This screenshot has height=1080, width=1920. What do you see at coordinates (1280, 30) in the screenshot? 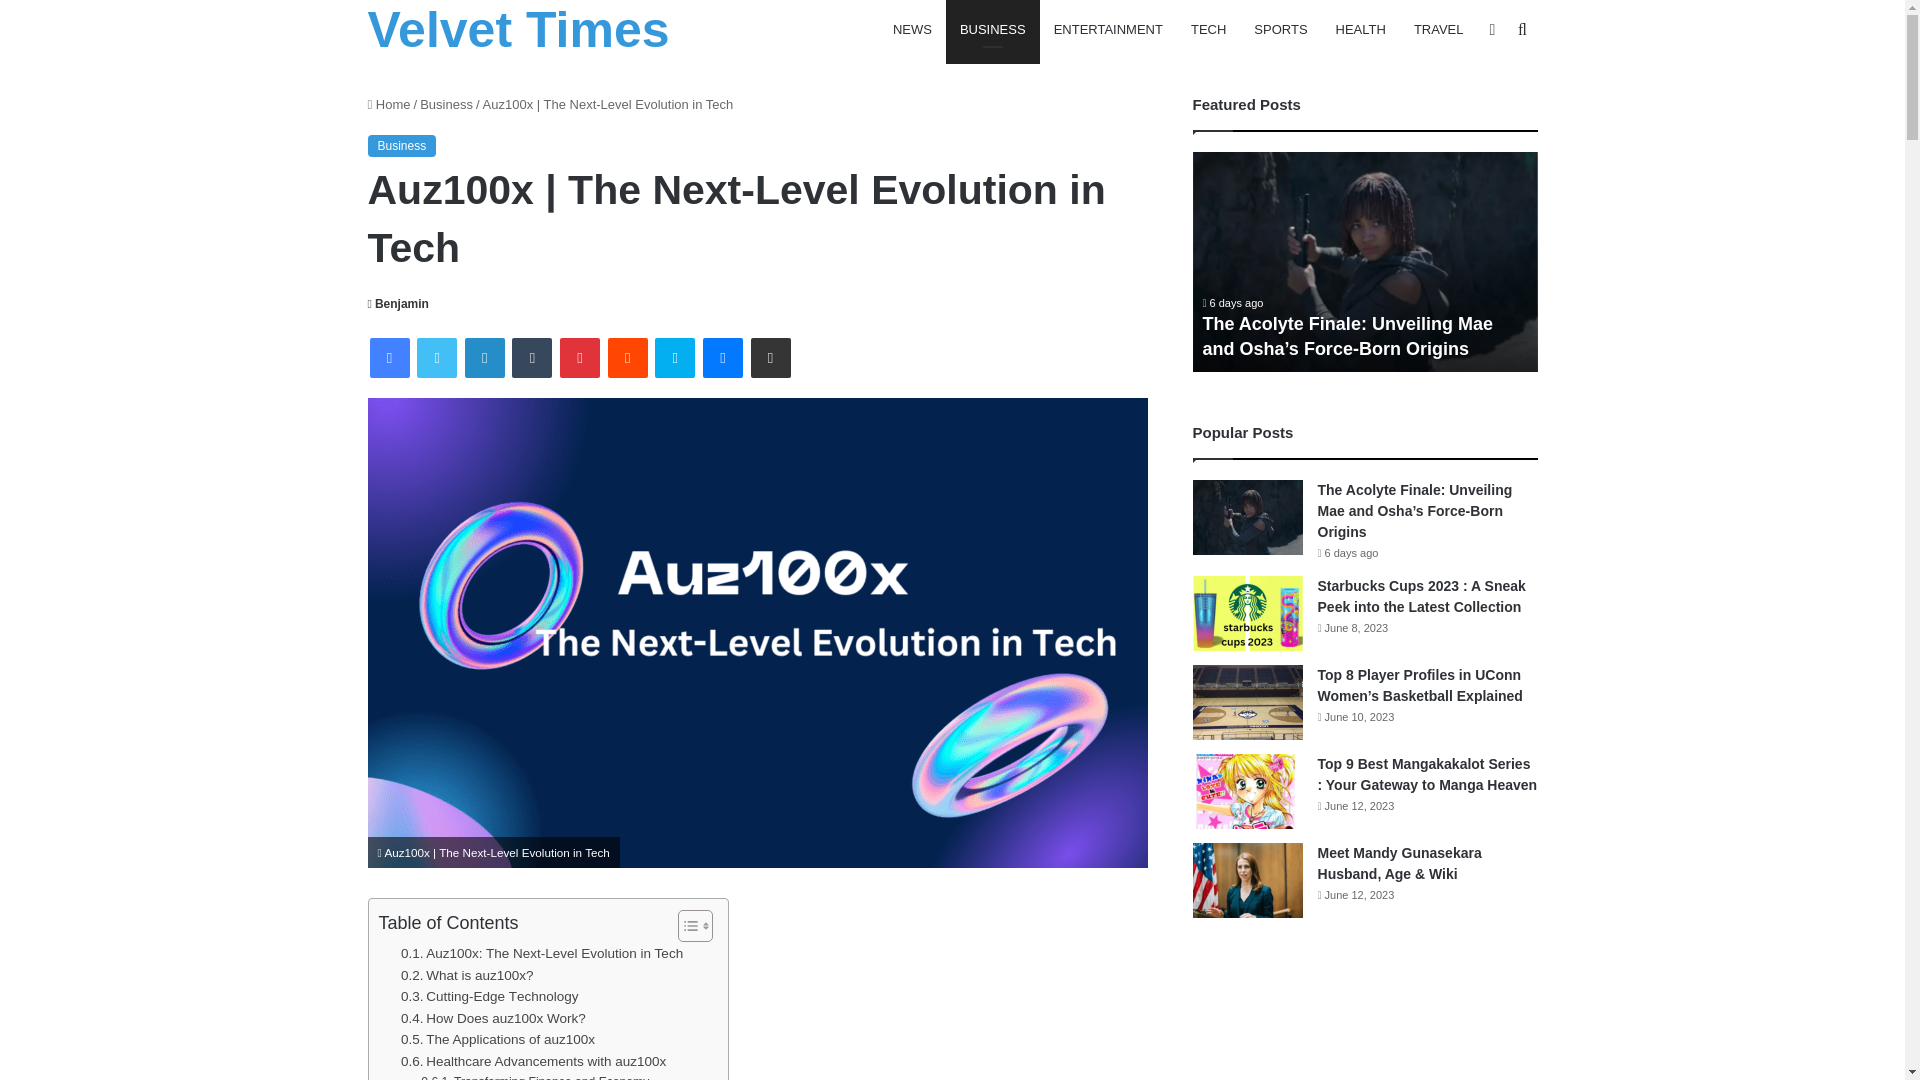
I see `SPORTS` at bounding box center [1280, 30].